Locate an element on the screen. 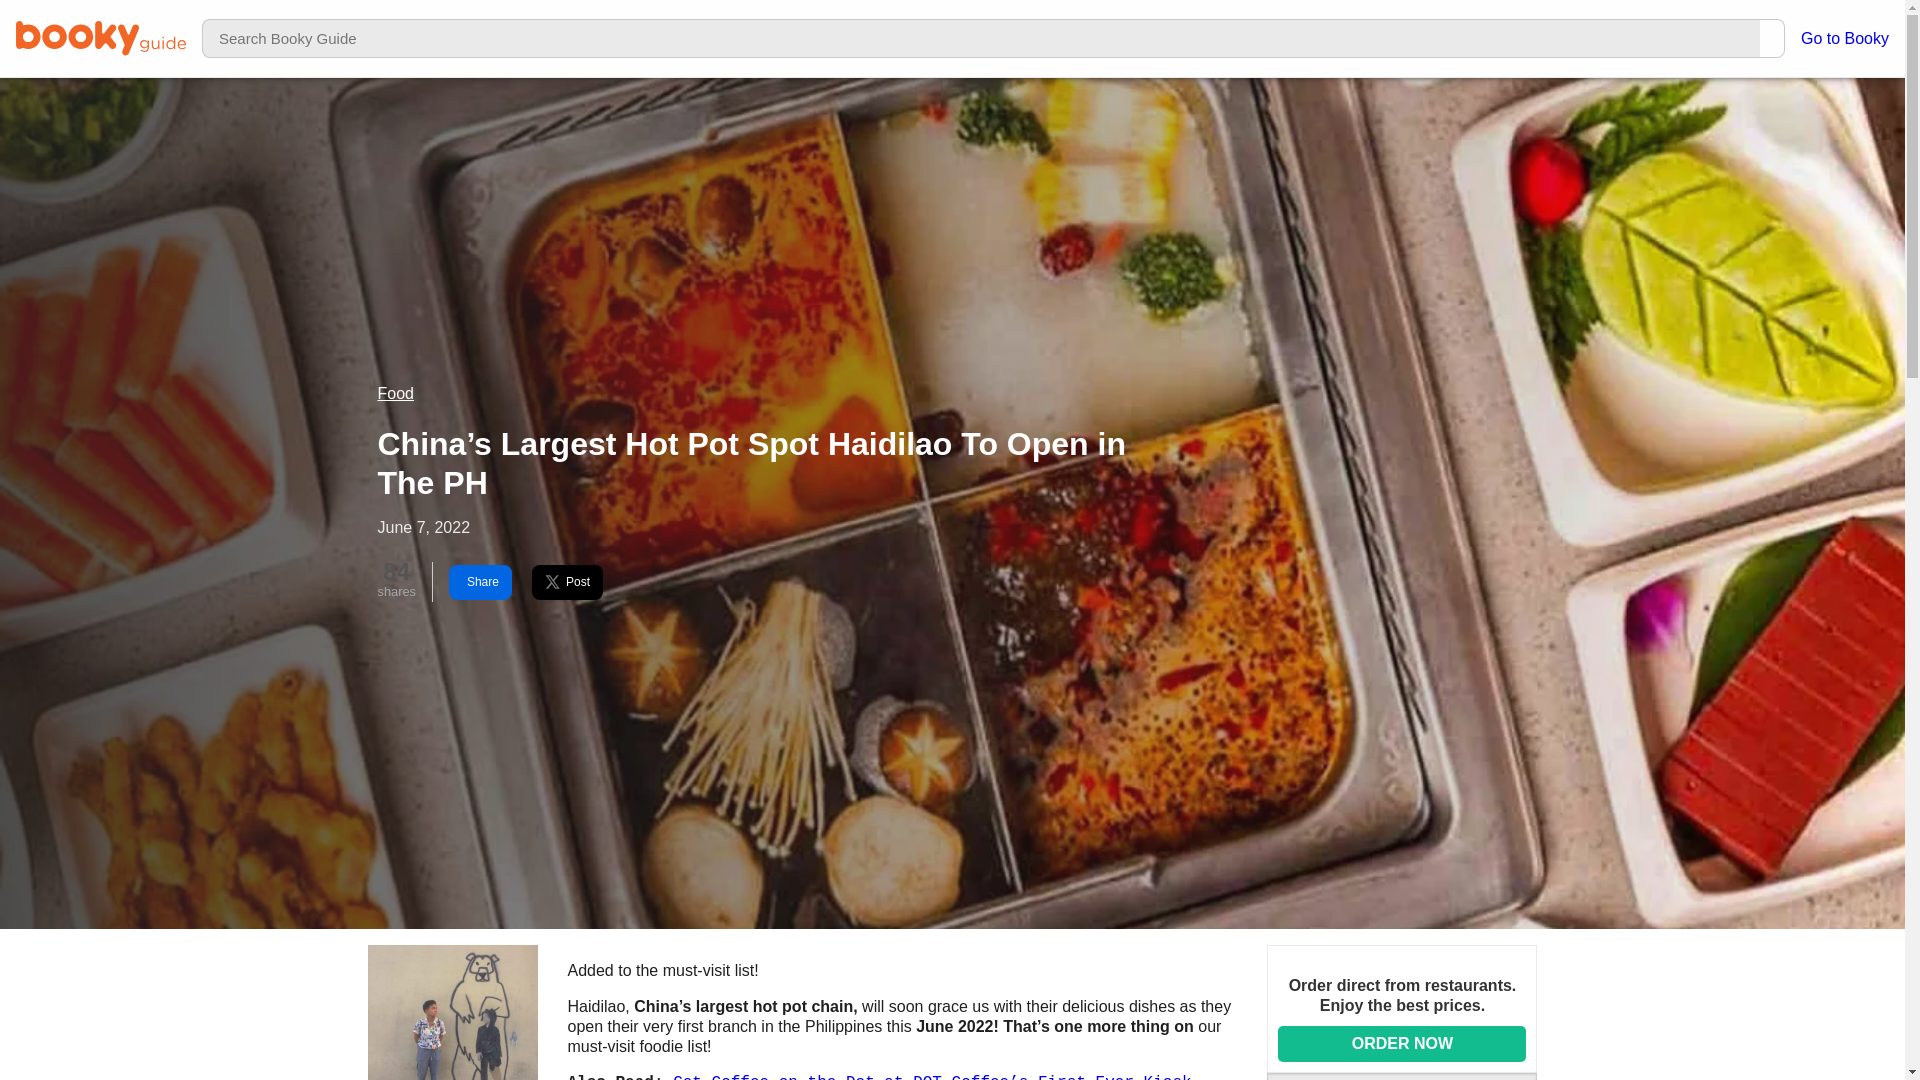 The height and width of the screenshot is (1080, 1920). Share is located at coordinates (480, 582).